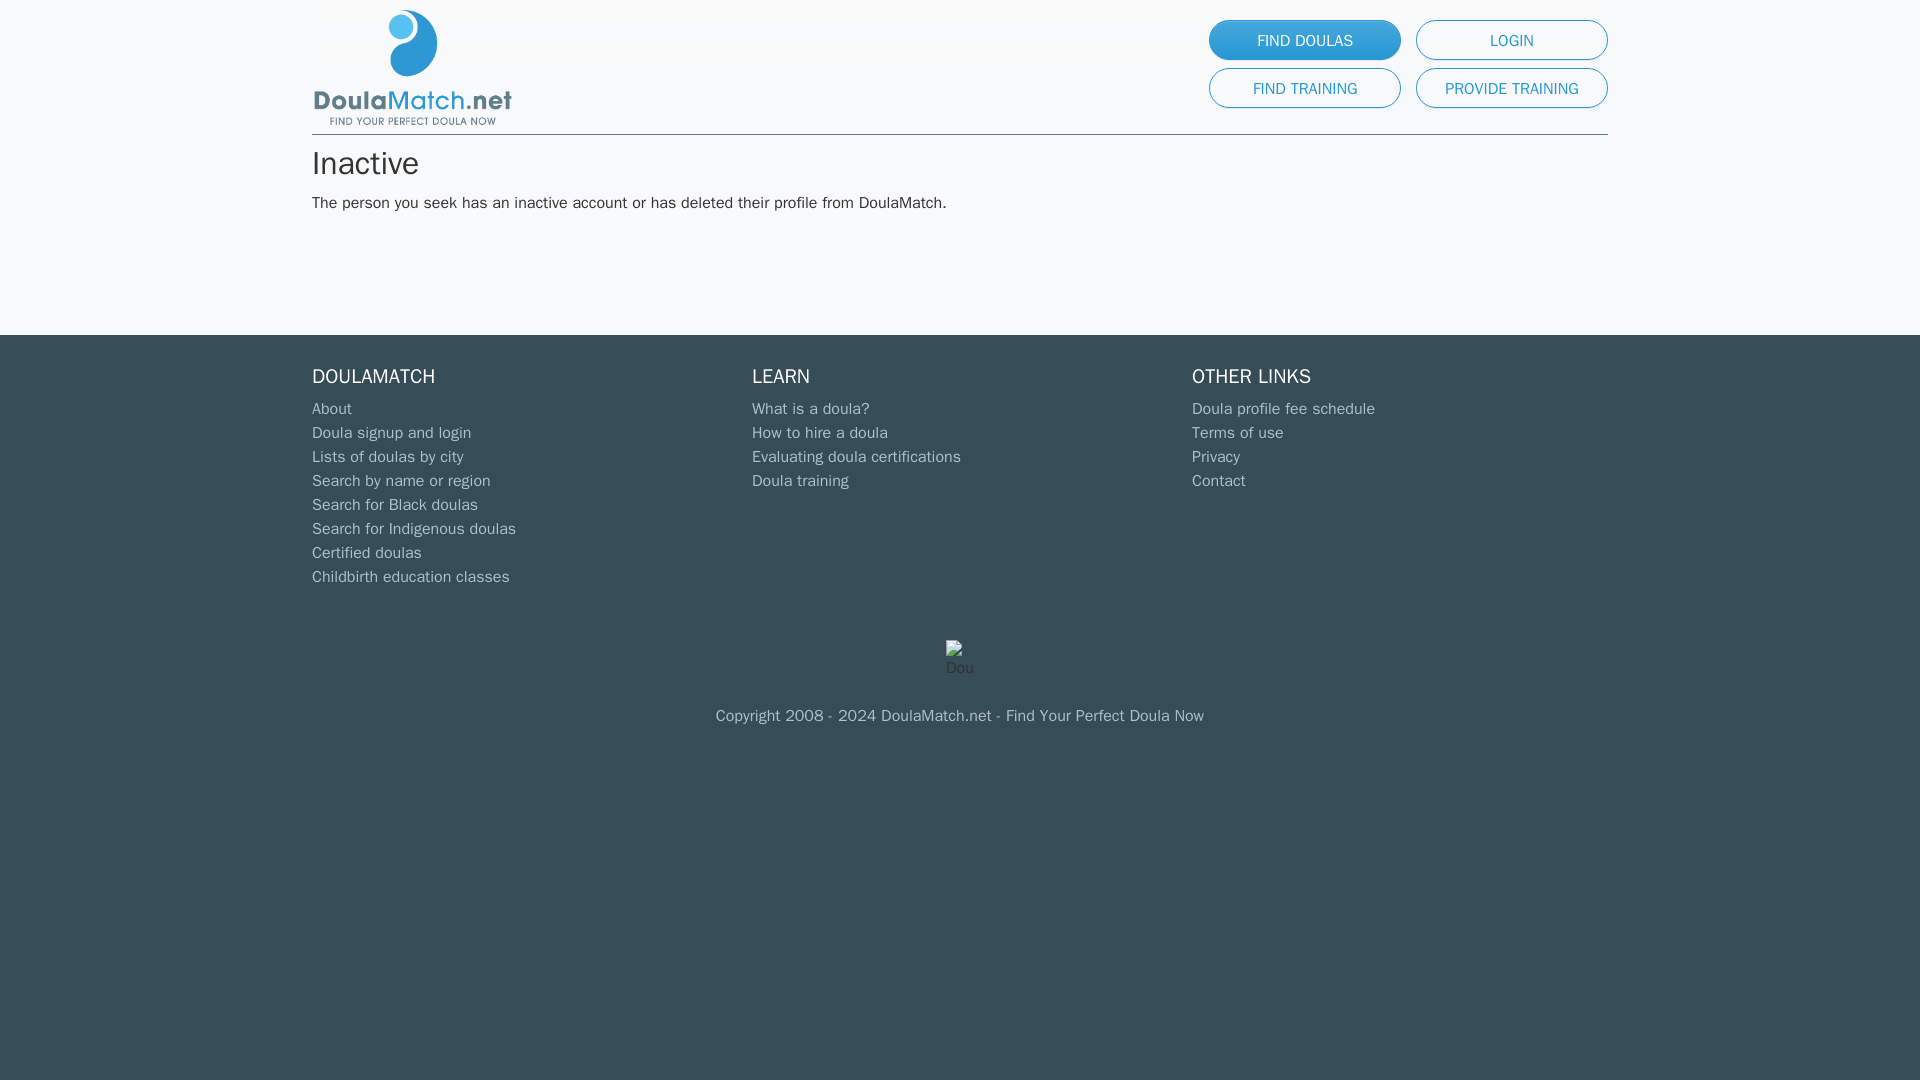 The image size is (1920, 1080). What do you see at coordinates (1305, 88) in the screenshot?
I see `FIND TRAINING` at bounding box center [1305, 88].